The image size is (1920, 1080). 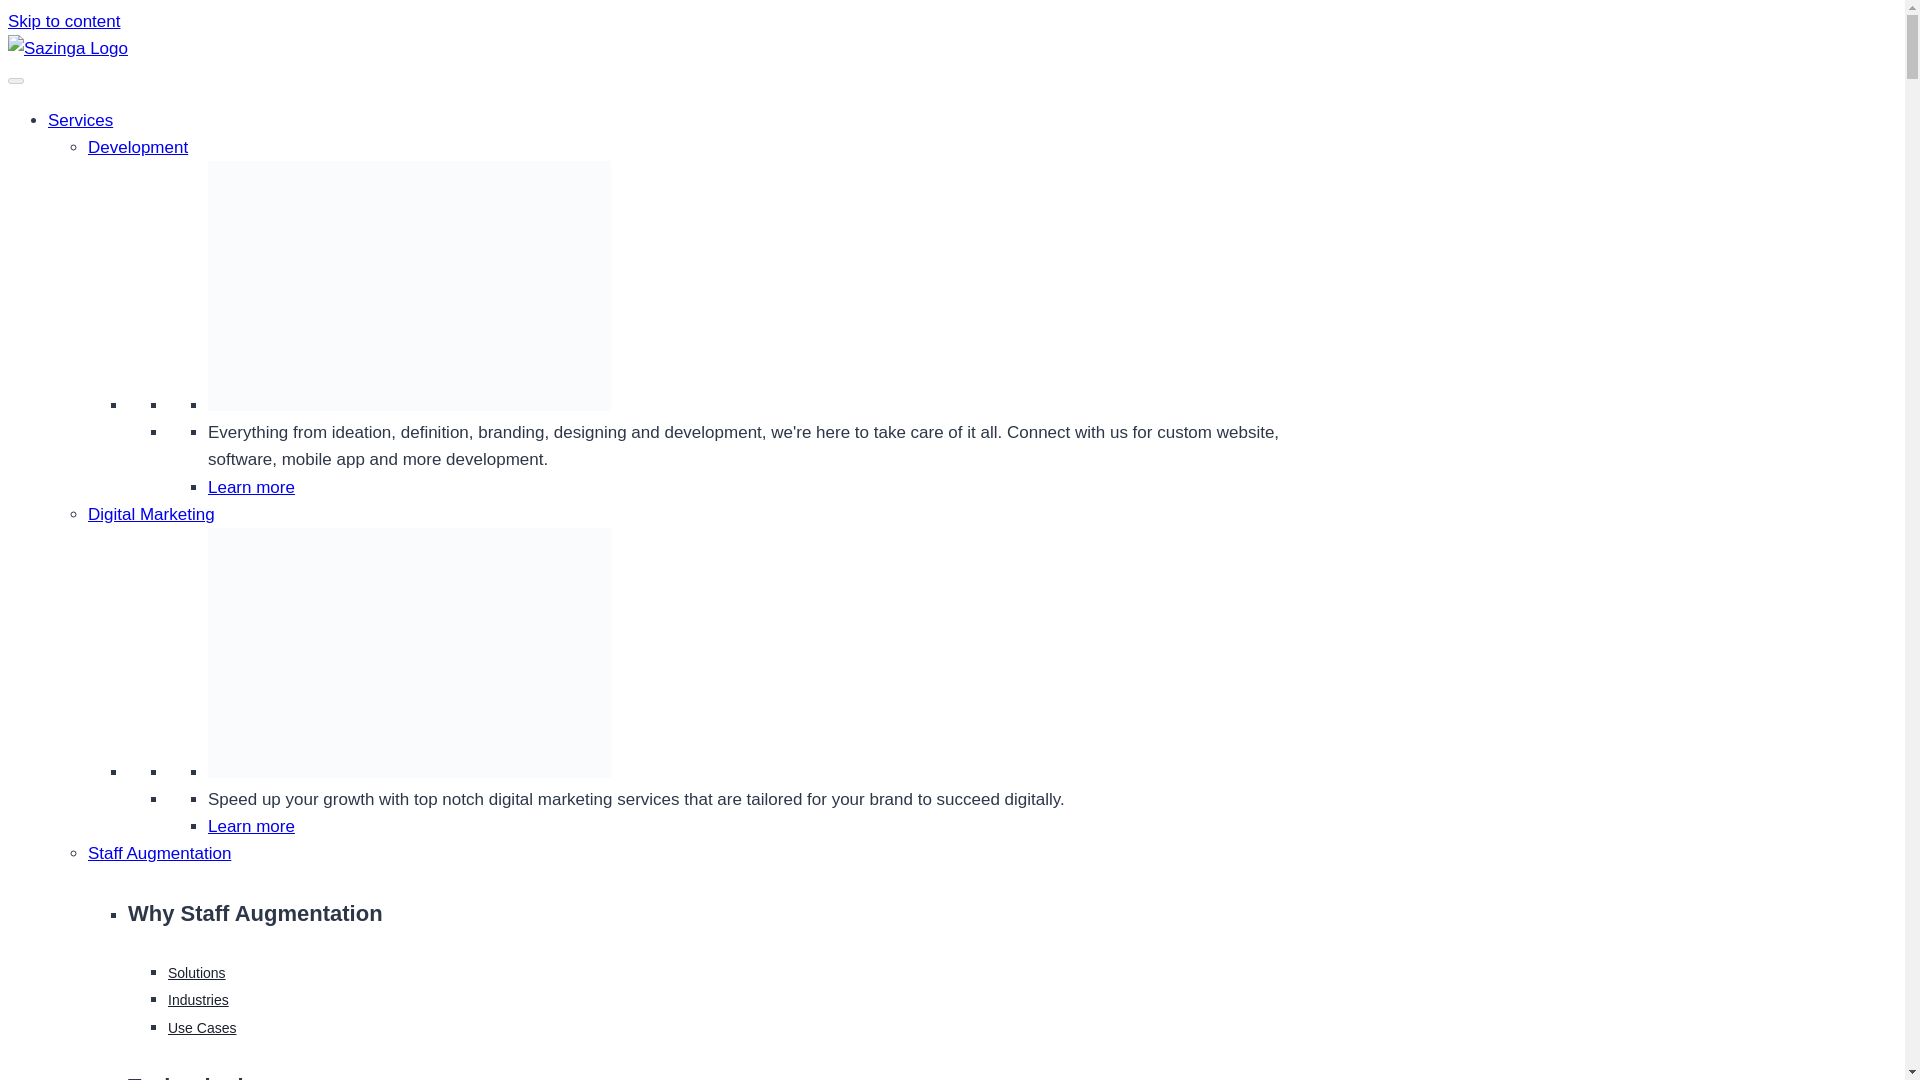 I want to click on Use Cases, so click(x=202, y=1027).